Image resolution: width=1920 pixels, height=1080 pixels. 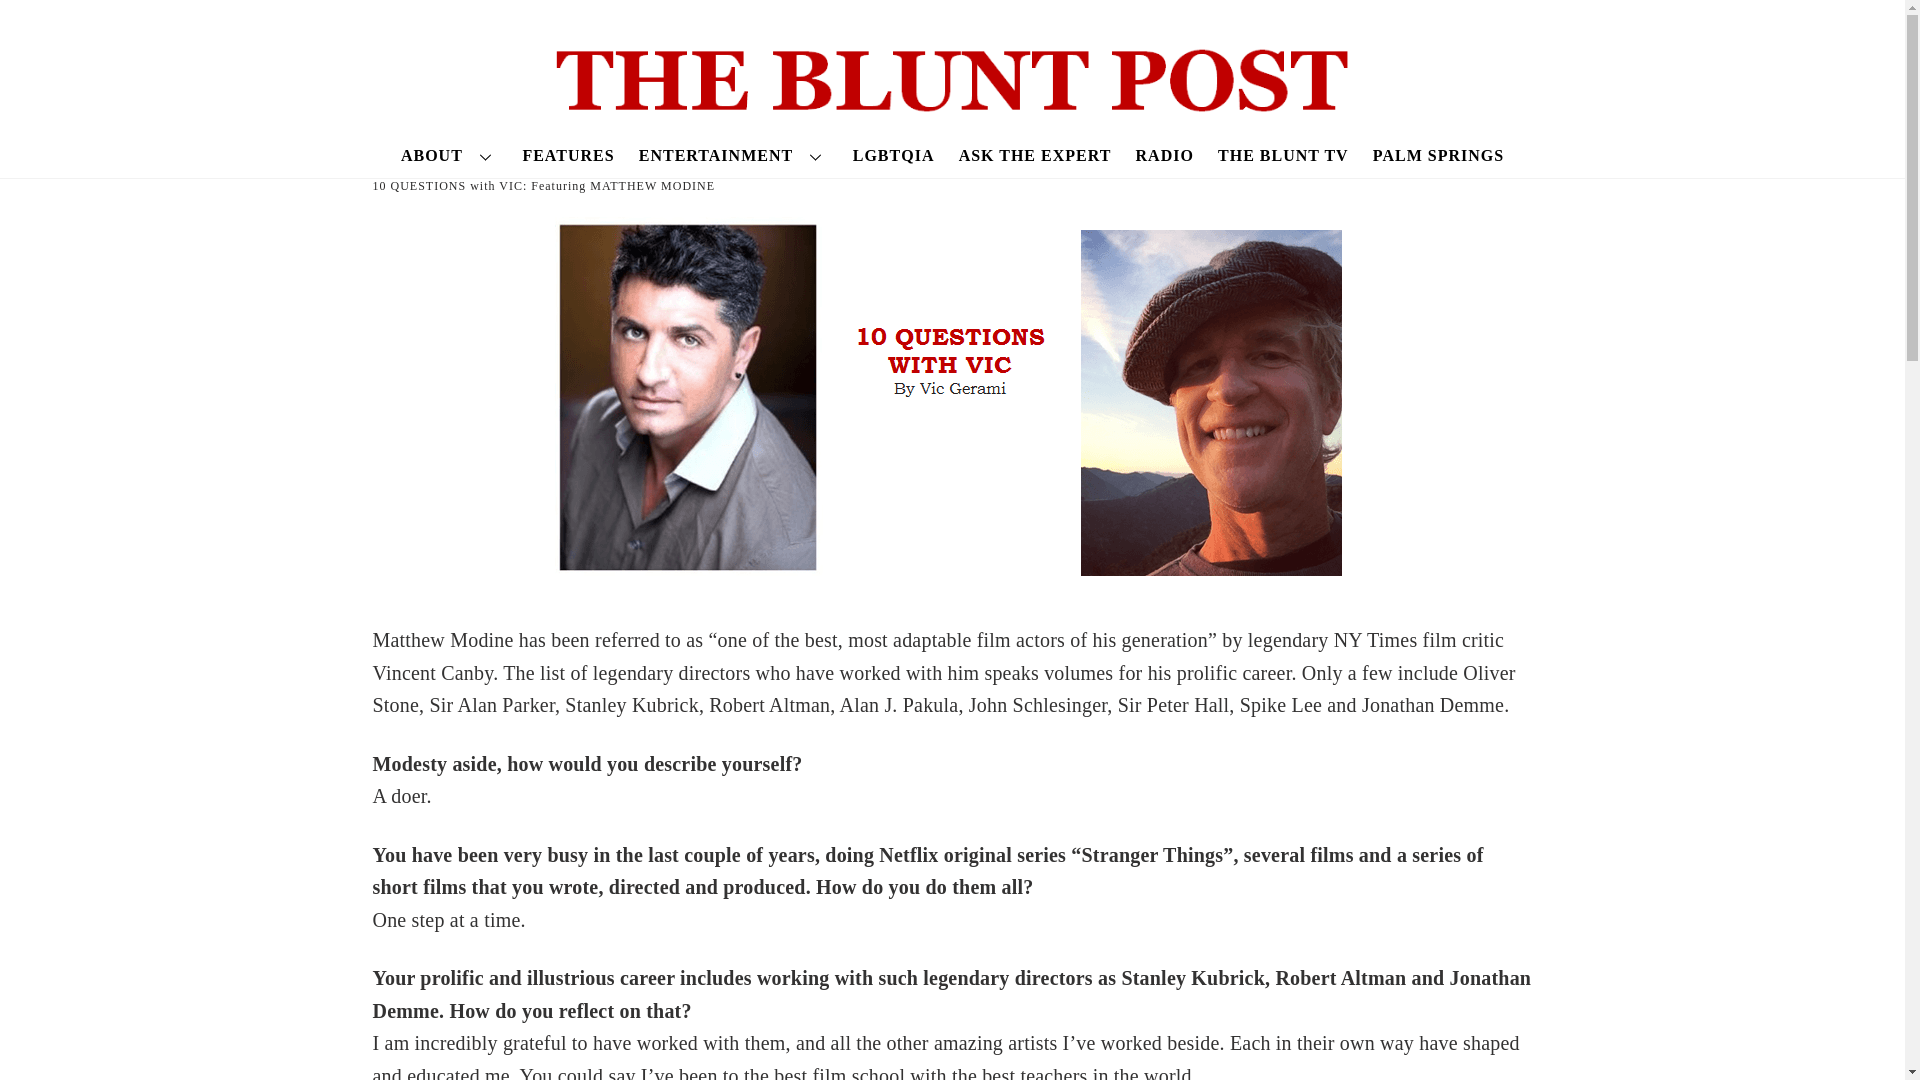 What do you see at coordinates (733, 156) in the screenshot?
I see `ENTERTAINMENT` at bounding box center [733, 156].